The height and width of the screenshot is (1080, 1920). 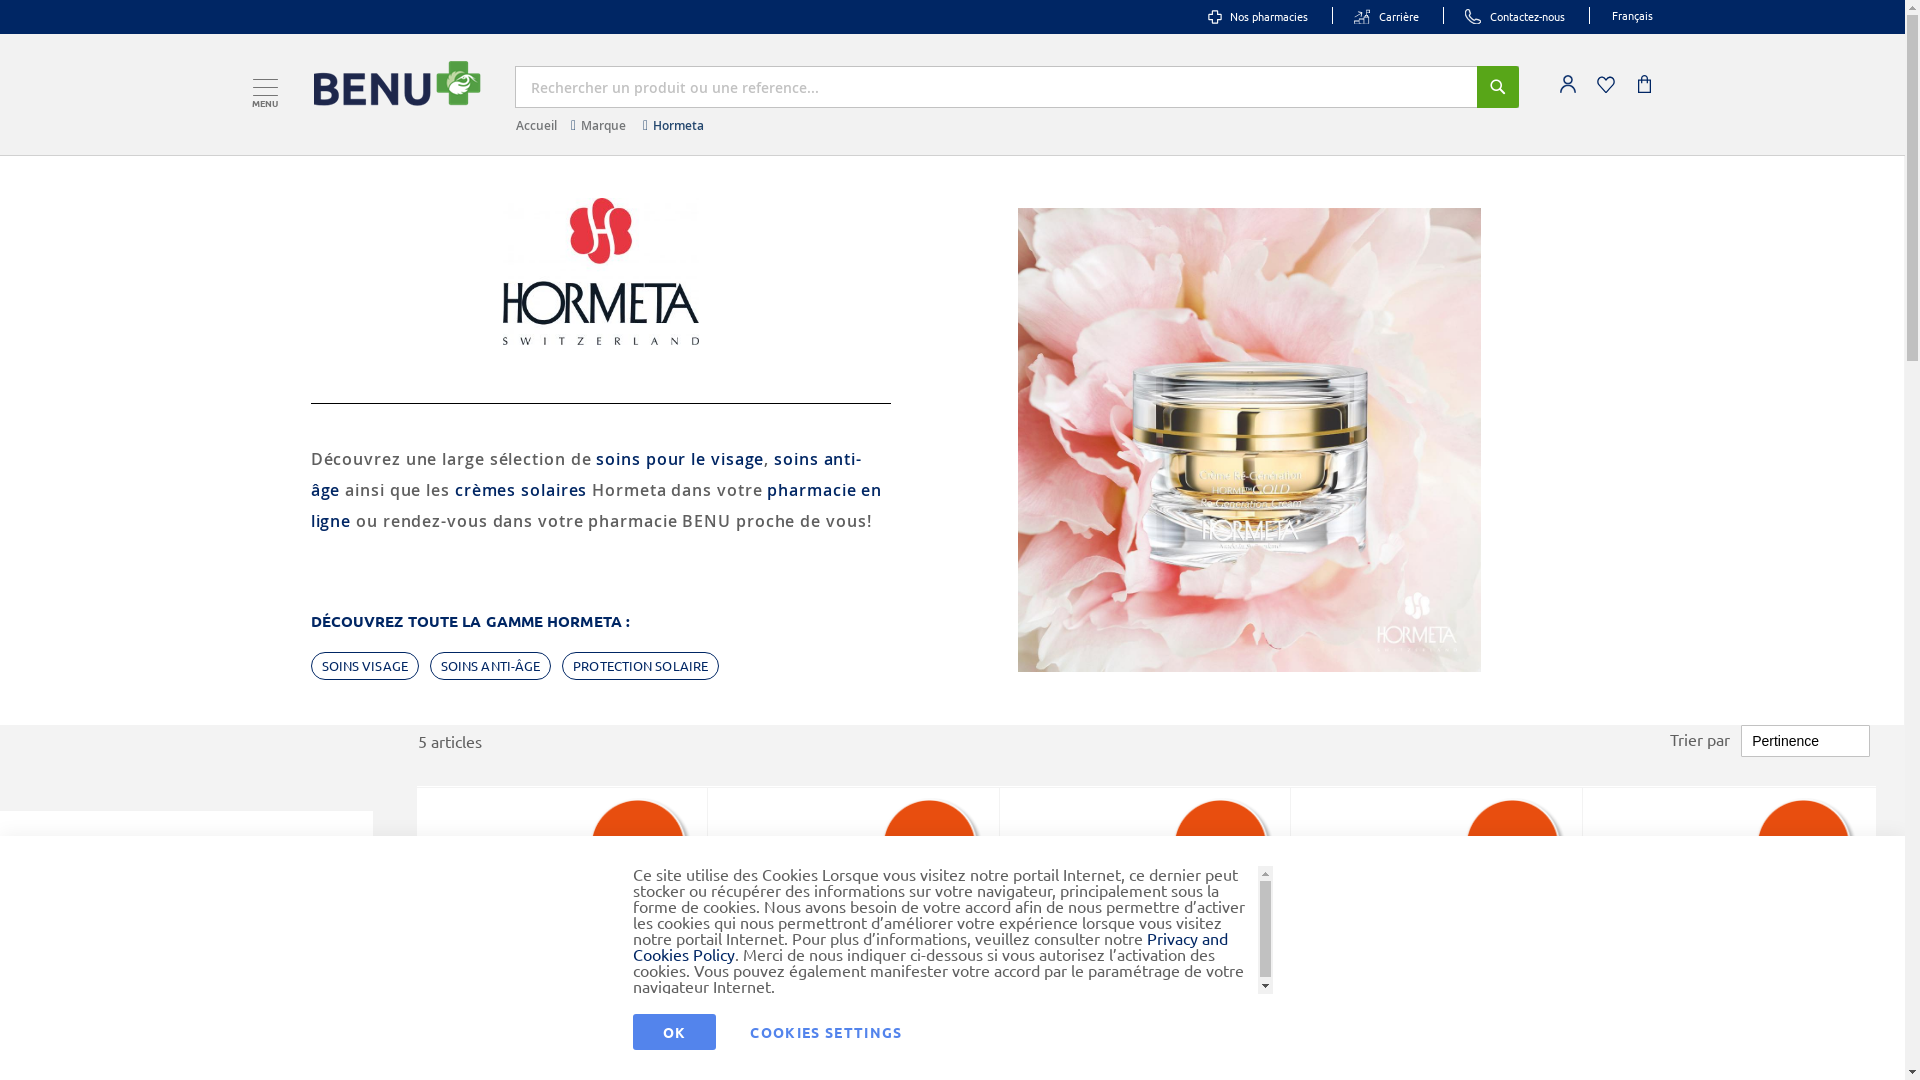 What do you see at coordinates (264, 86) in the screenshot?
I see `MENU` at bounding box center [264, 86].